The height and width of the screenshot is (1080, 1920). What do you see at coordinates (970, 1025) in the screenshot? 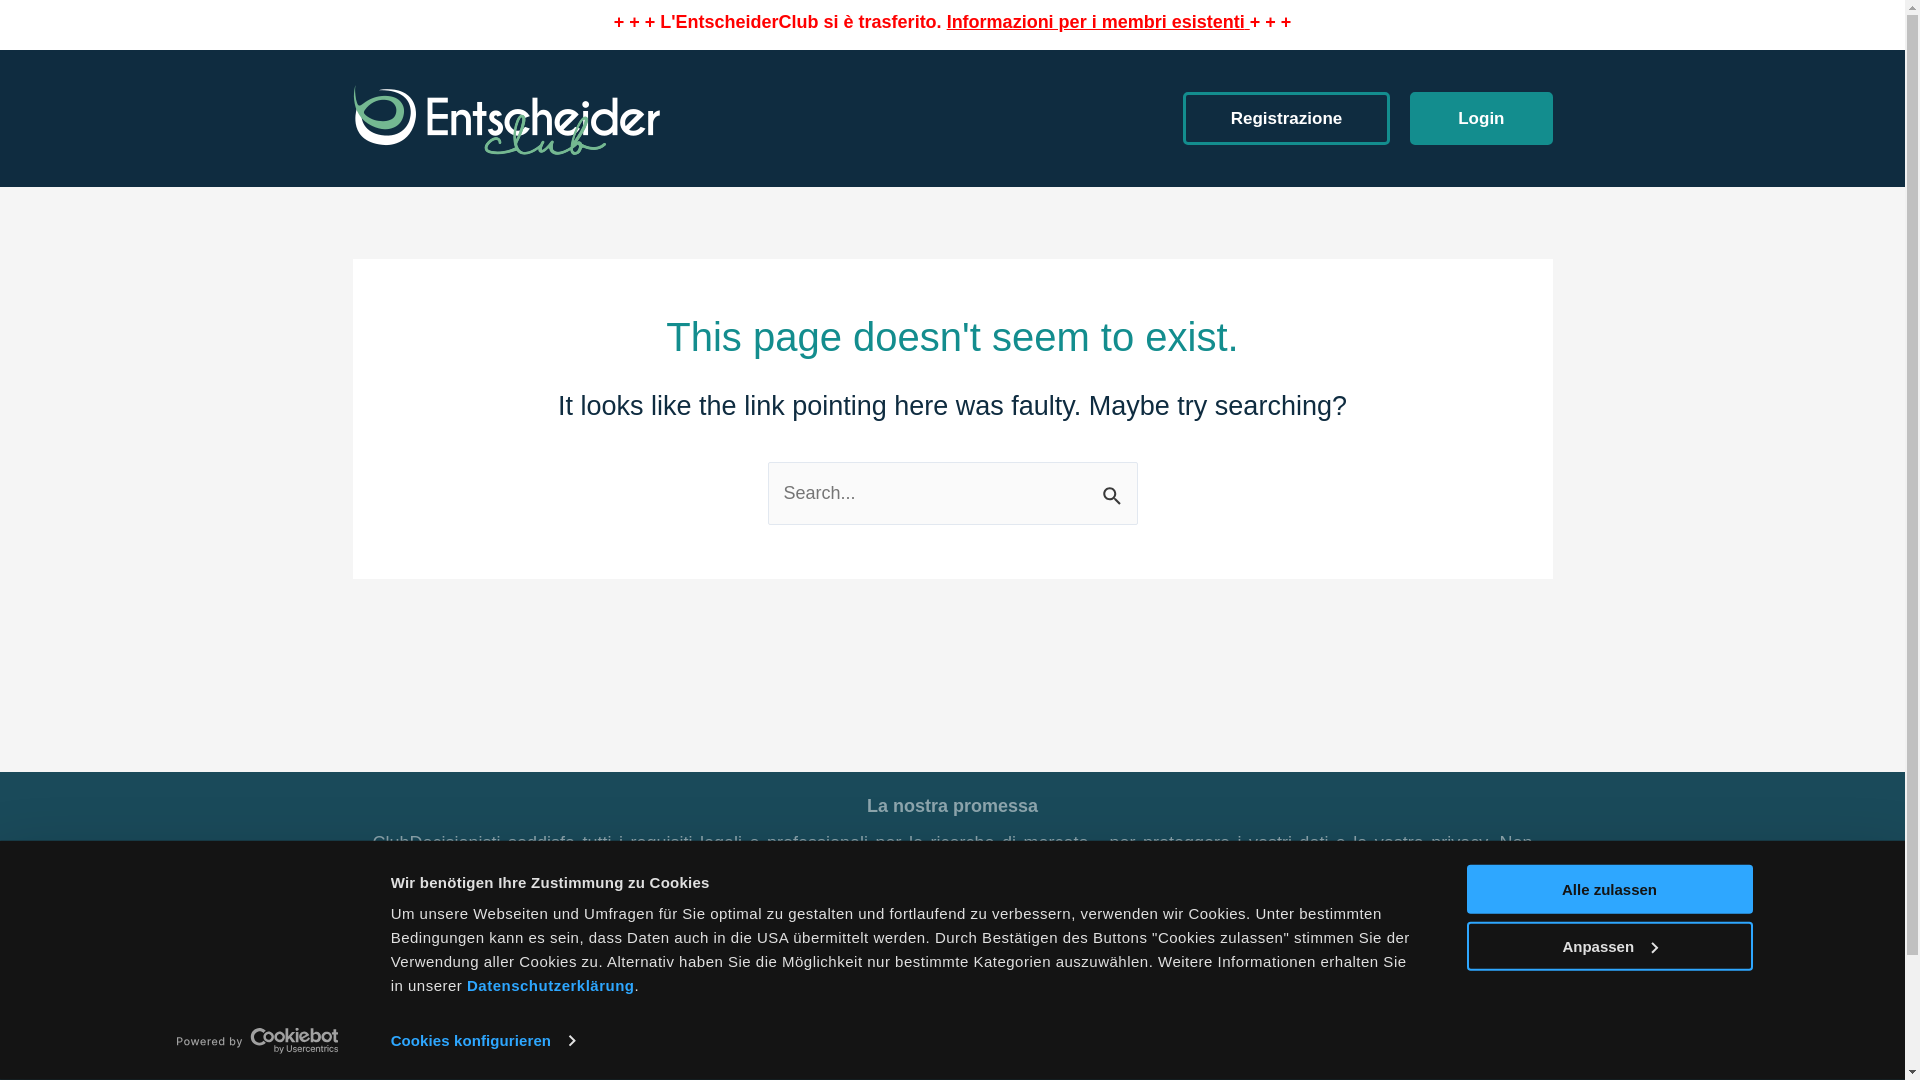
I see `Impressum` at bounding box center [970, 1025].